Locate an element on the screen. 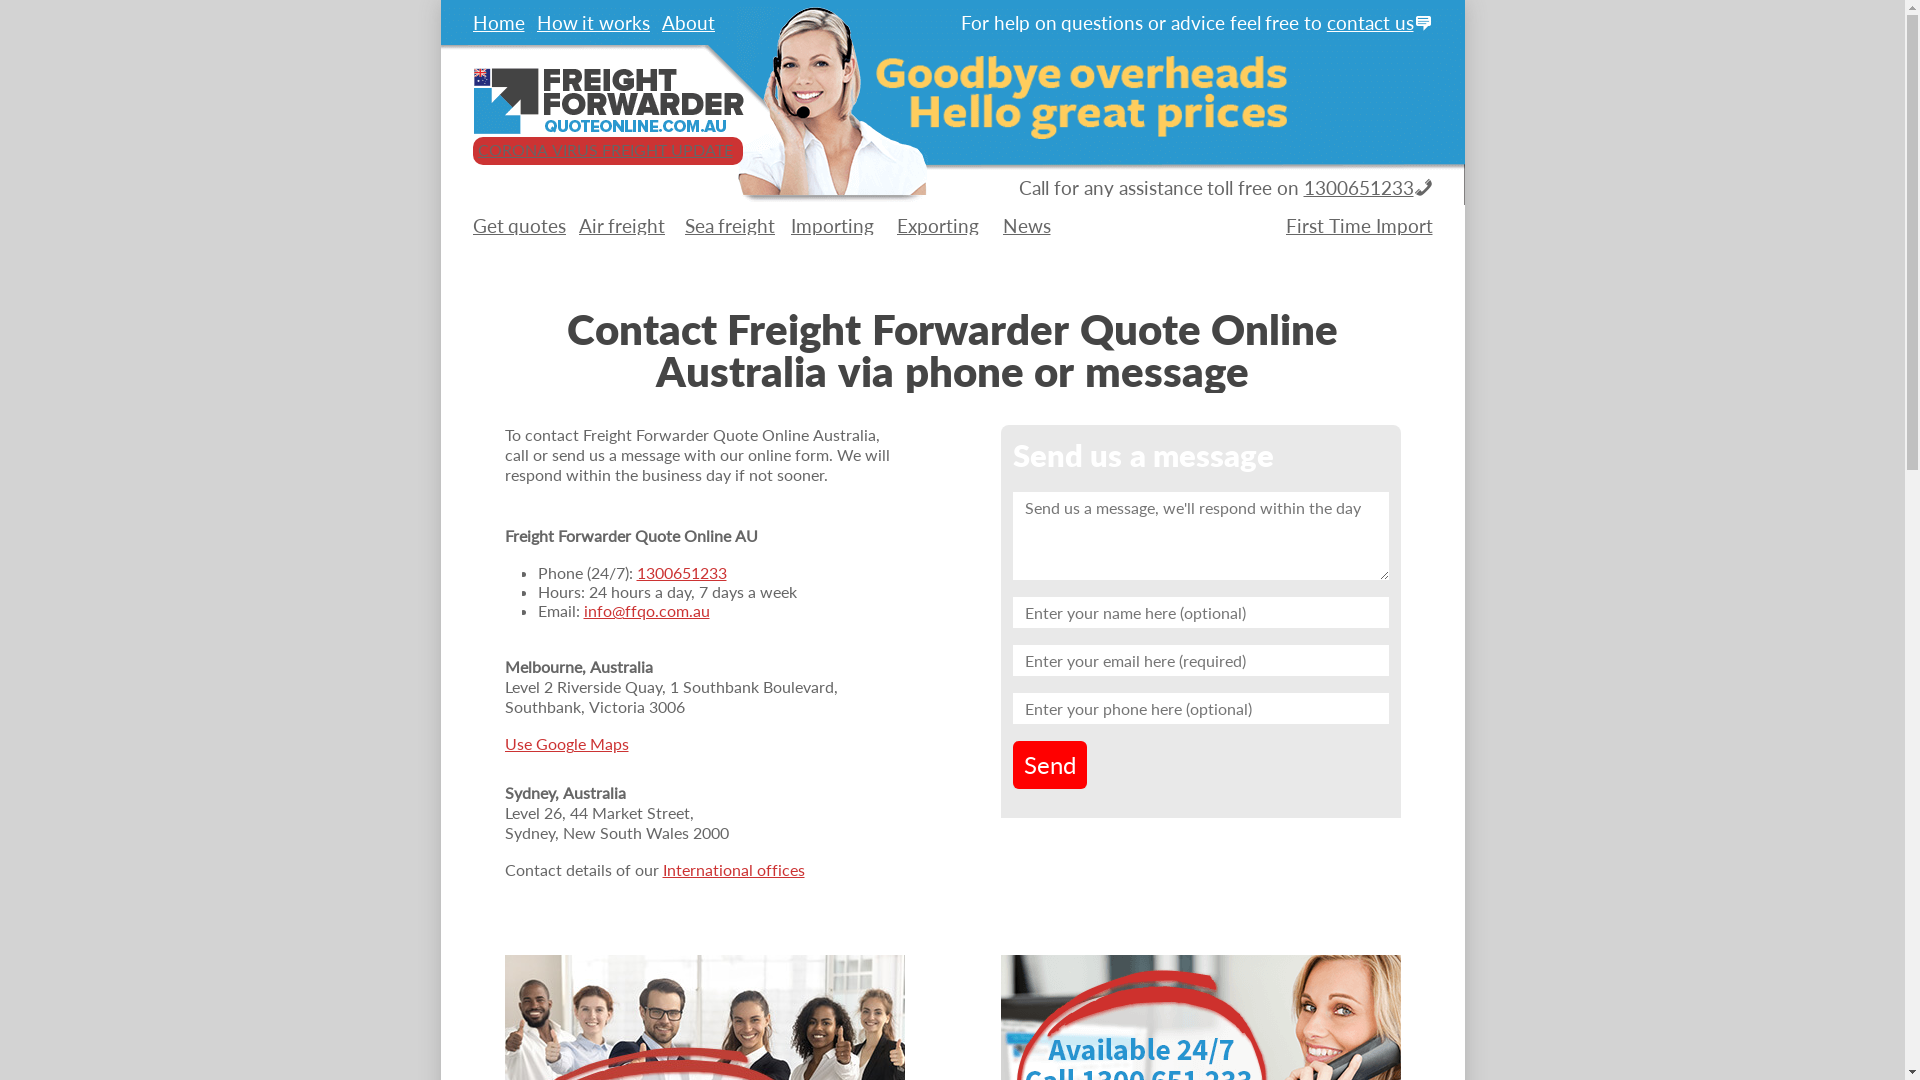 The image size is (1920, 1080). 1300651233 is located at coordinates (1359, 188).